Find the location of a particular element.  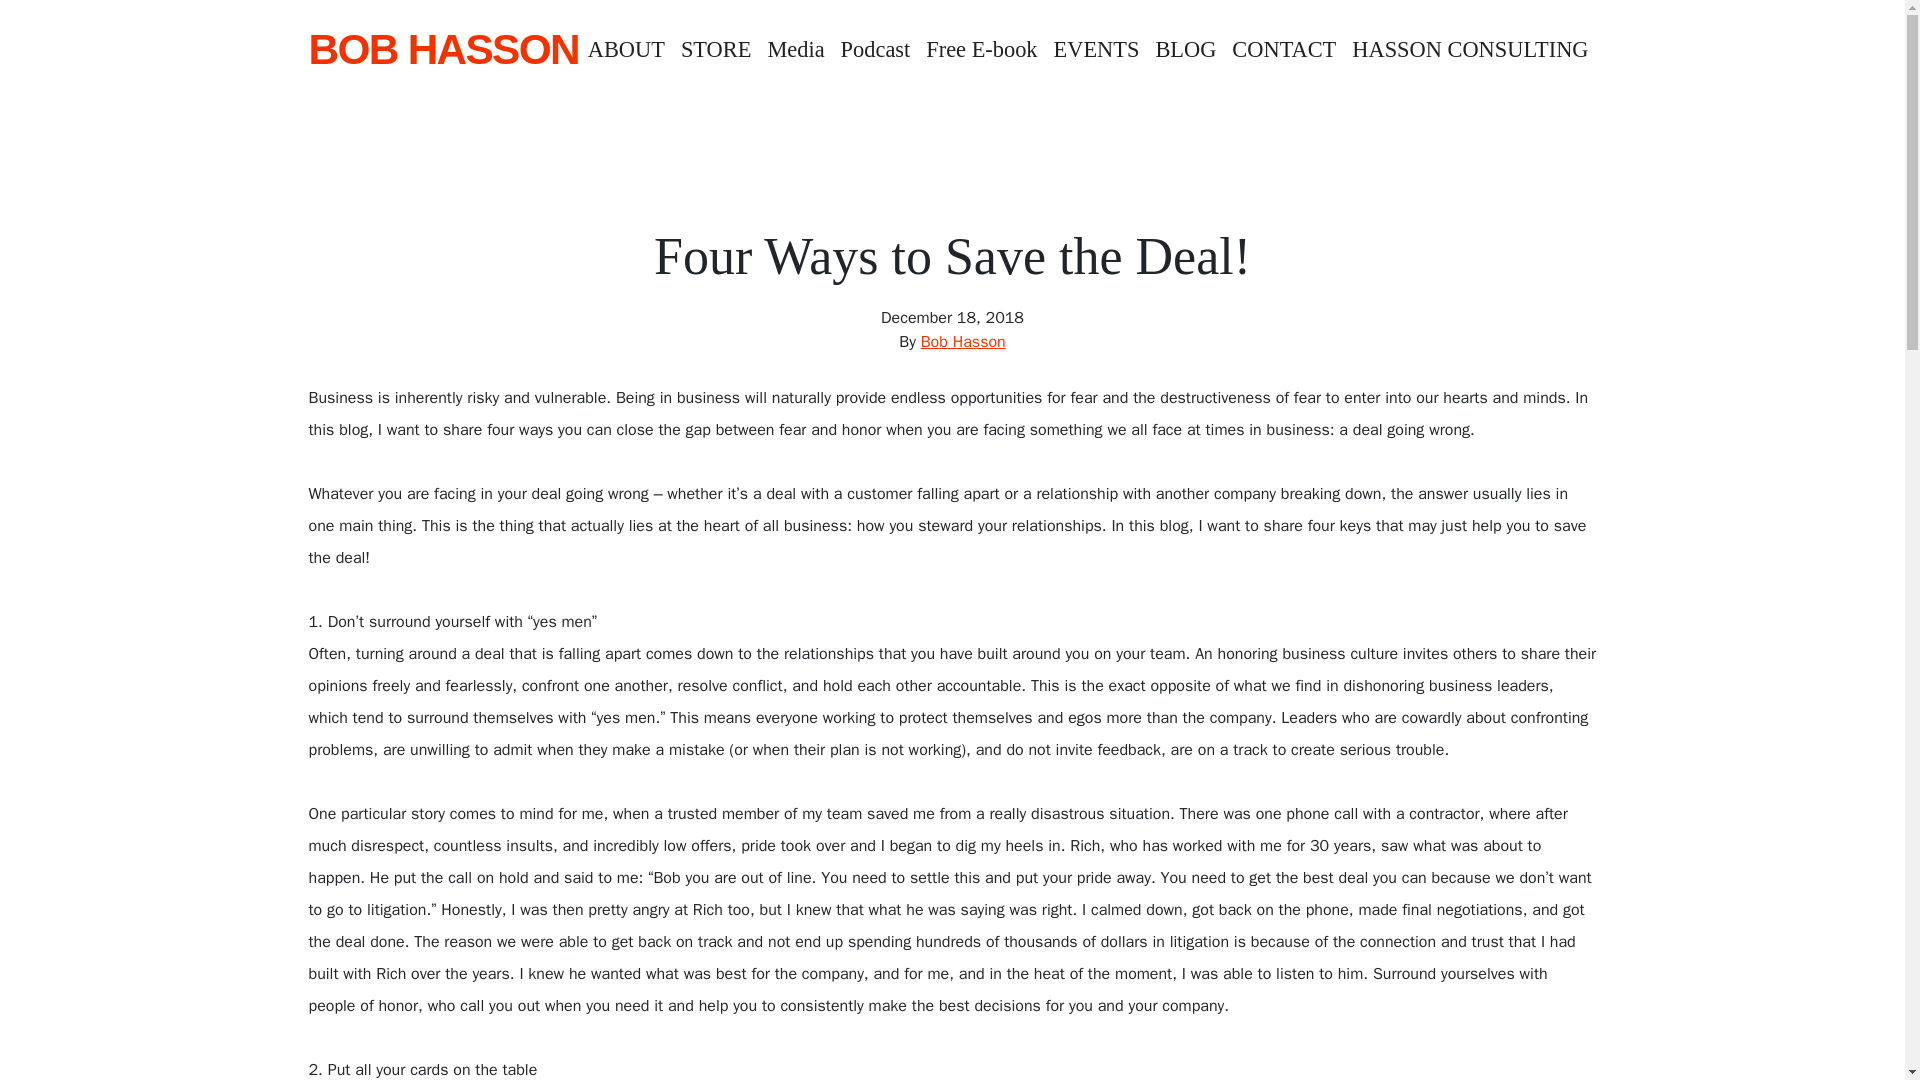

HASSON CONSULTING is located at coordinates (1470, 50).